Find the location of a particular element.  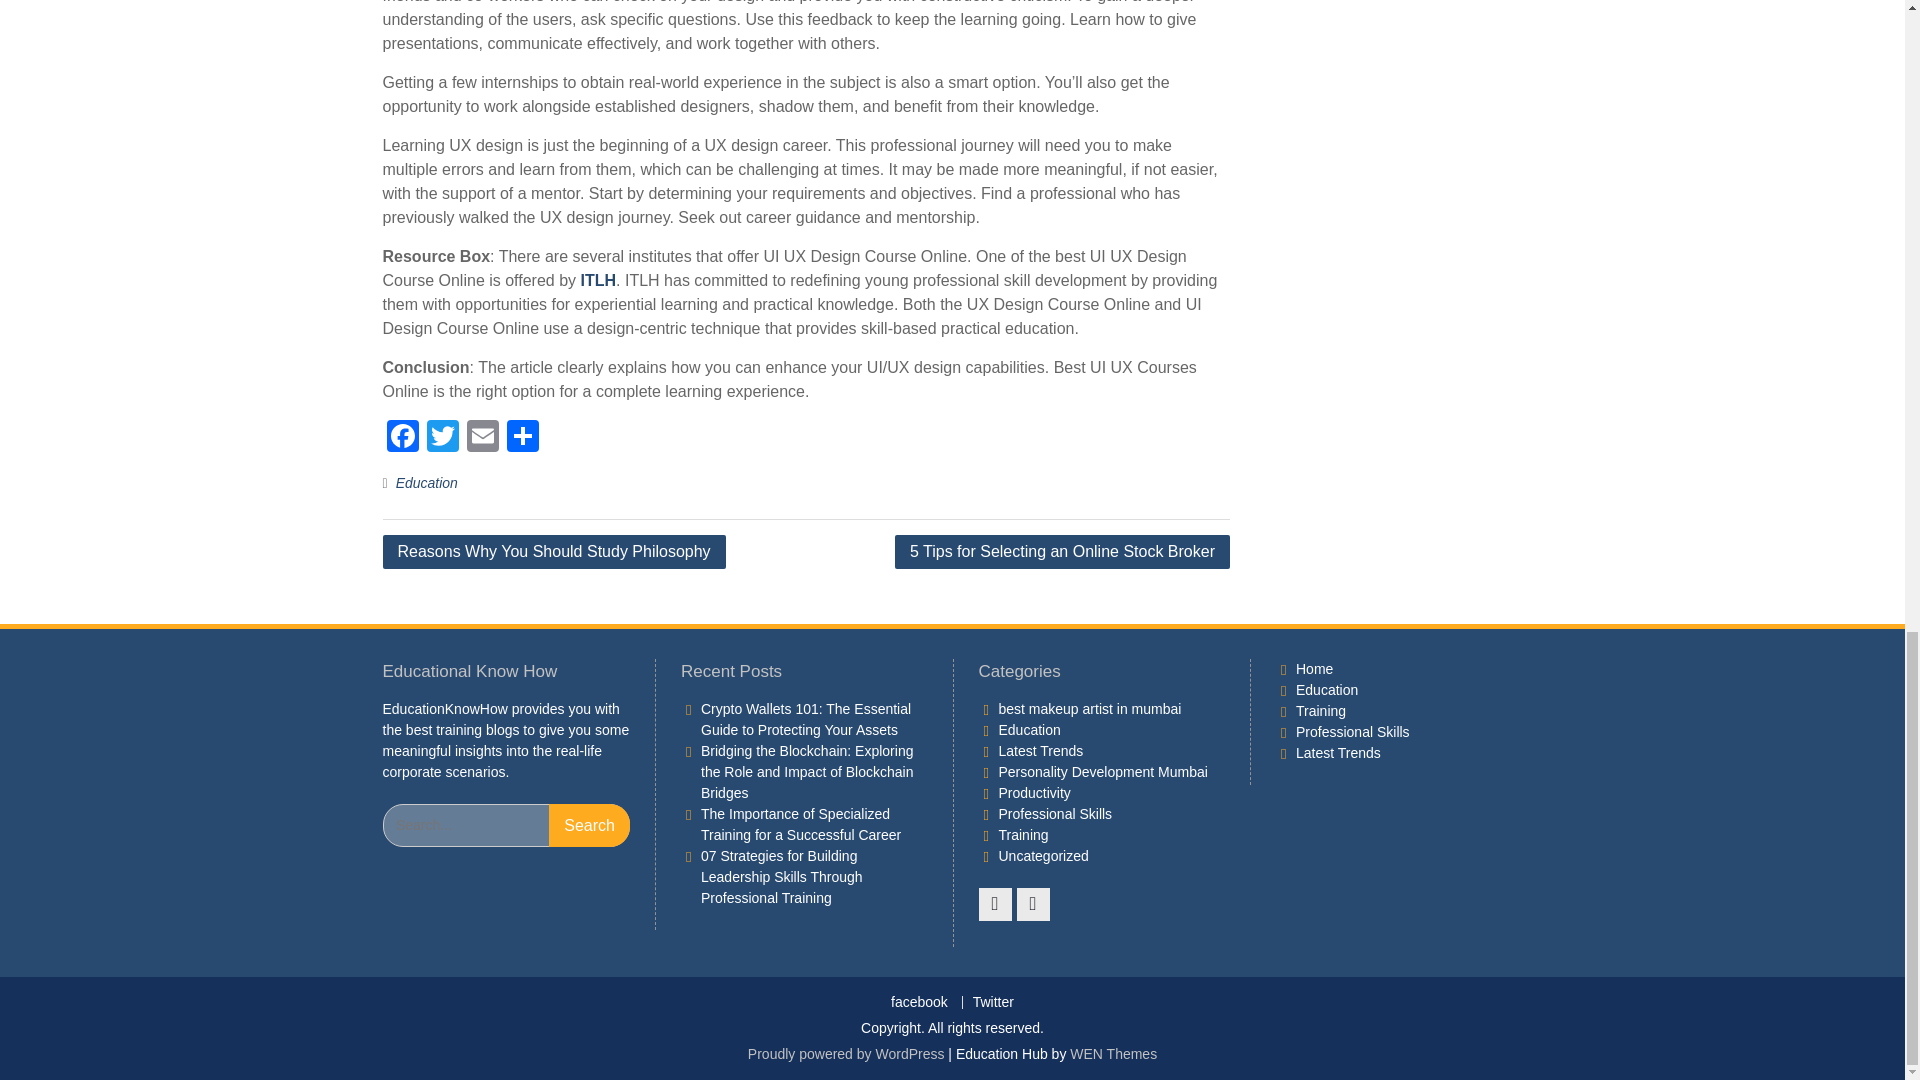

Twitter is located at coordinates (442, 438).